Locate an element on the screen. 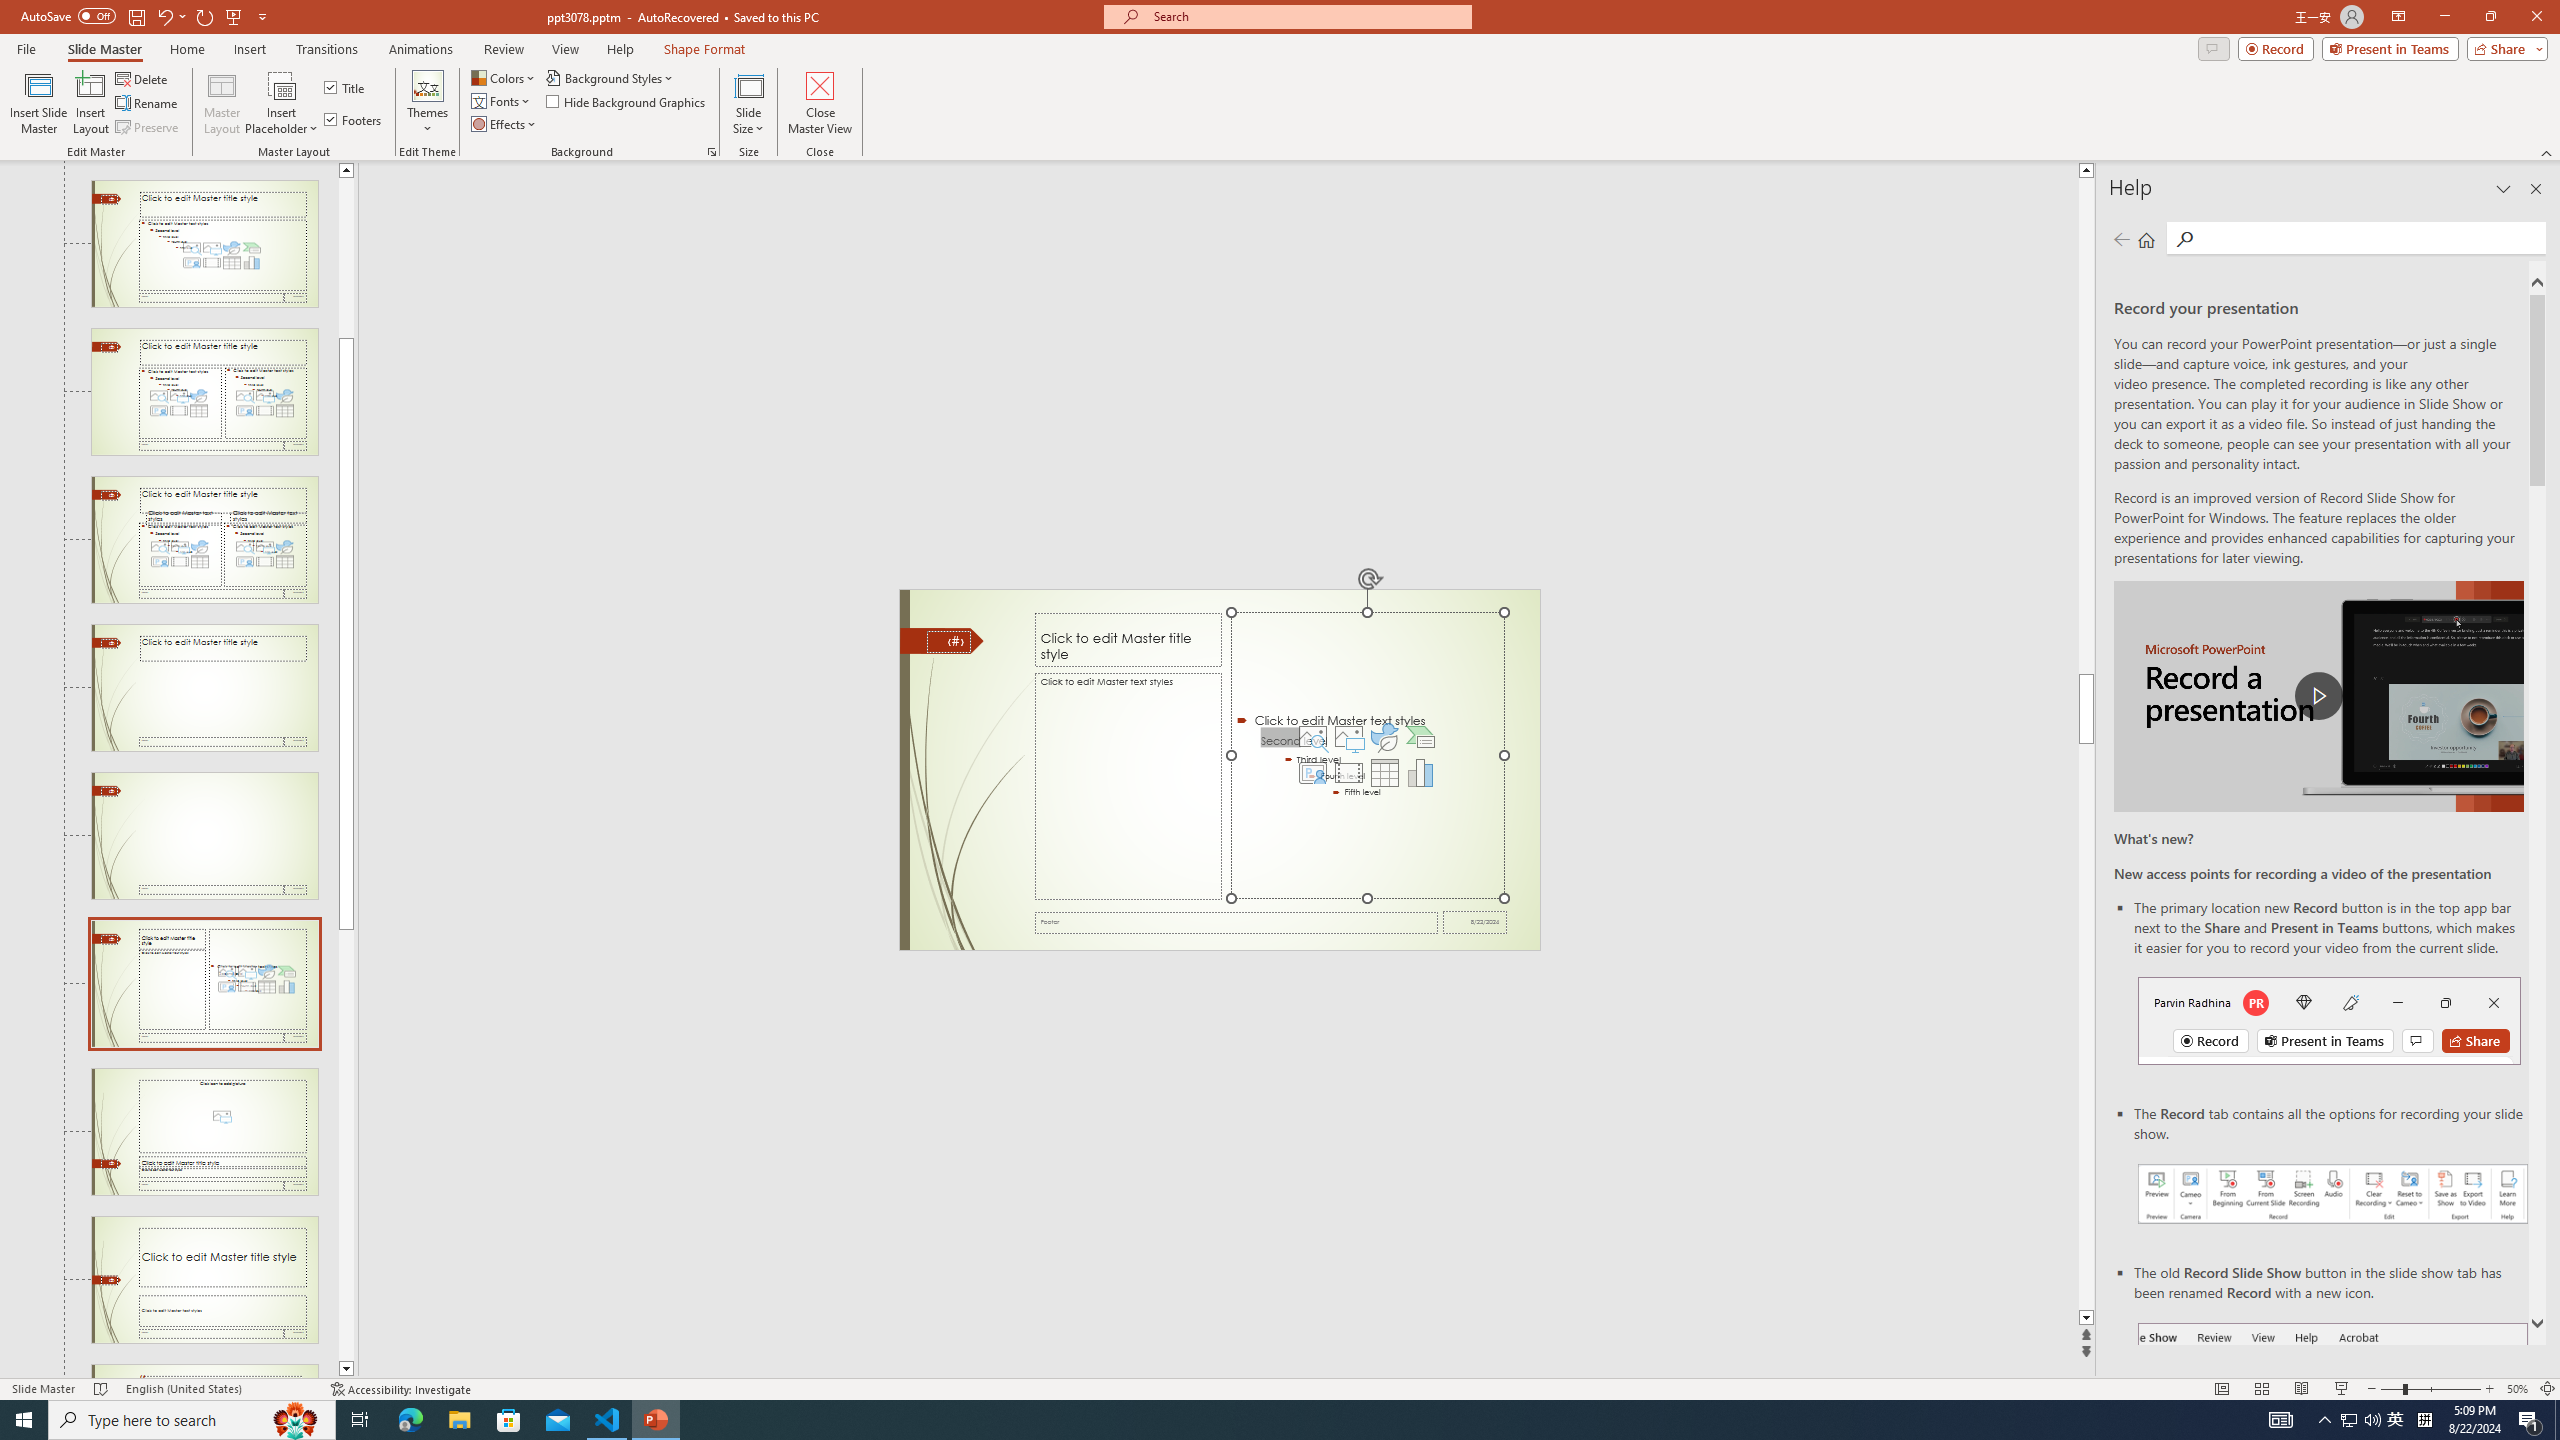 This screenshot has height=1440, width=2560. Accessibility Checker Accessibility: Investigate is located at coordinates (402, 1389).